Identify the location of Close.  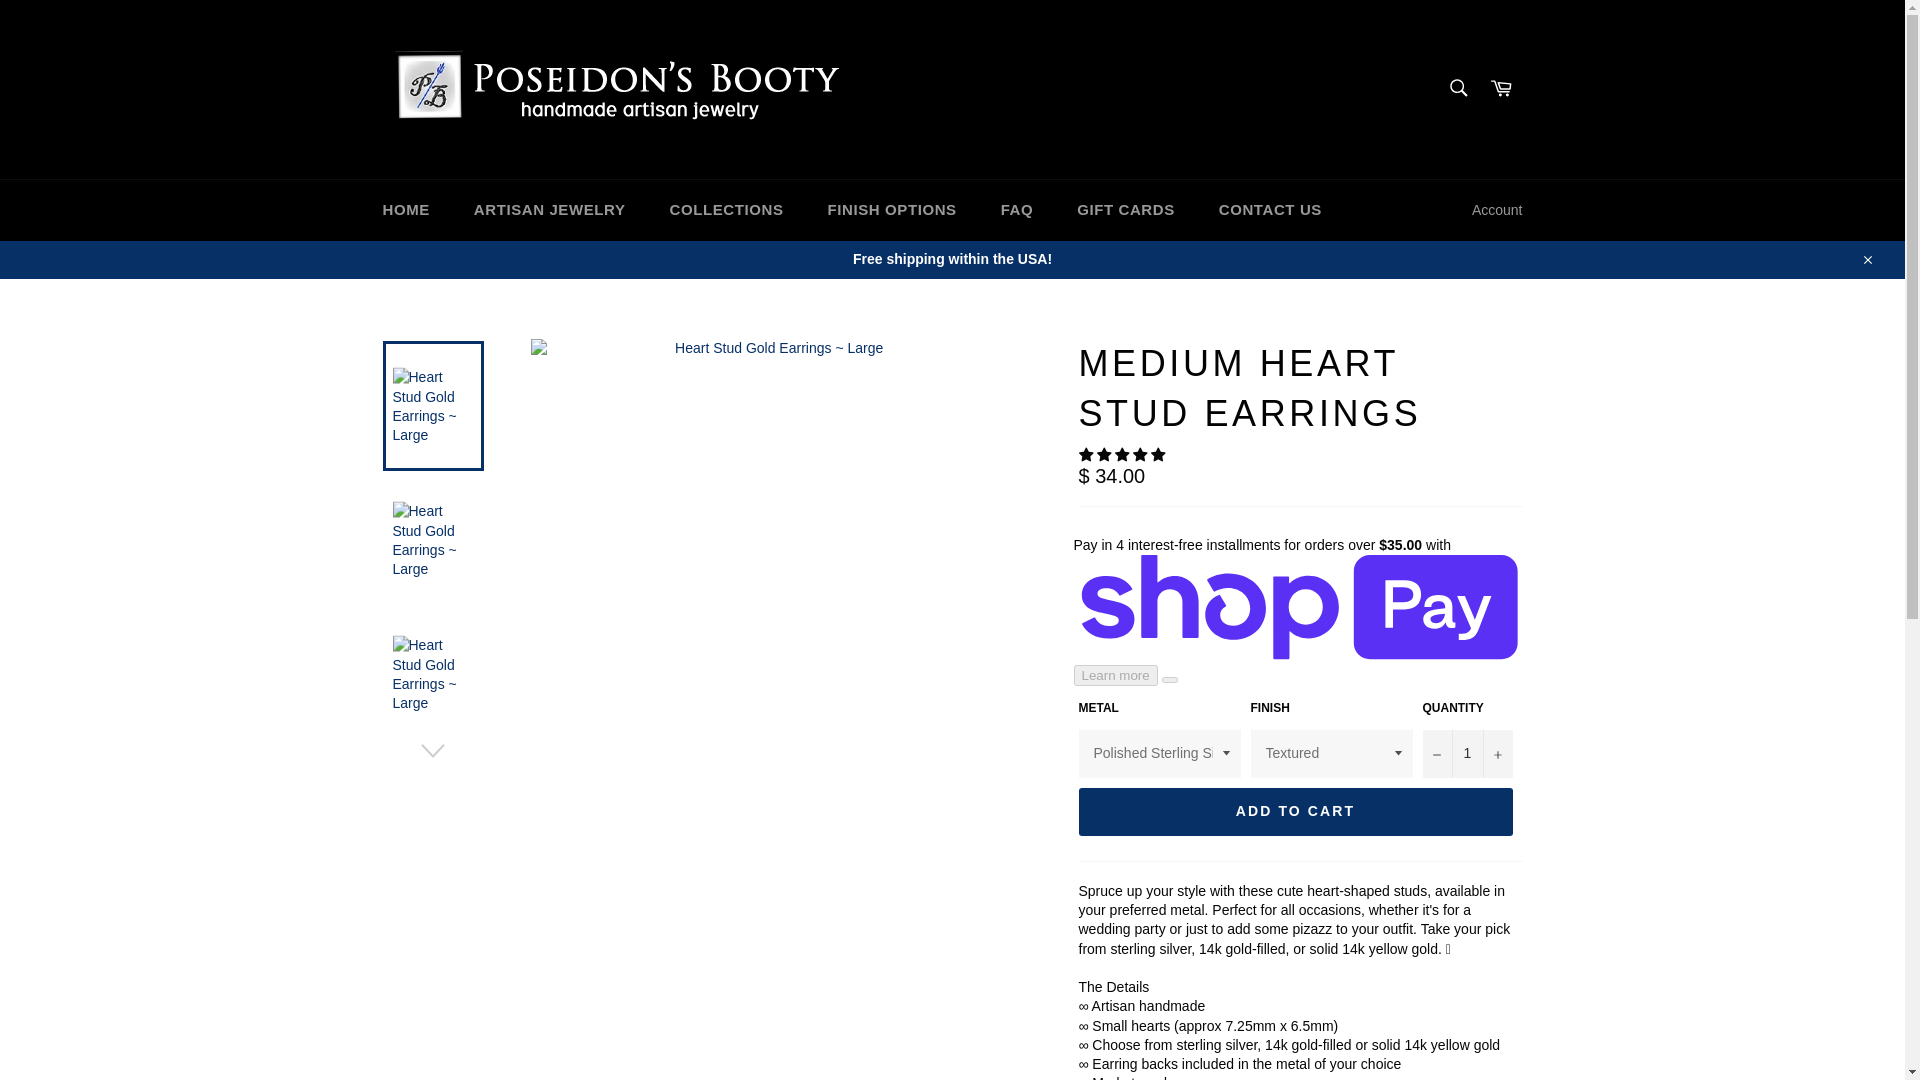
(1866, 258).